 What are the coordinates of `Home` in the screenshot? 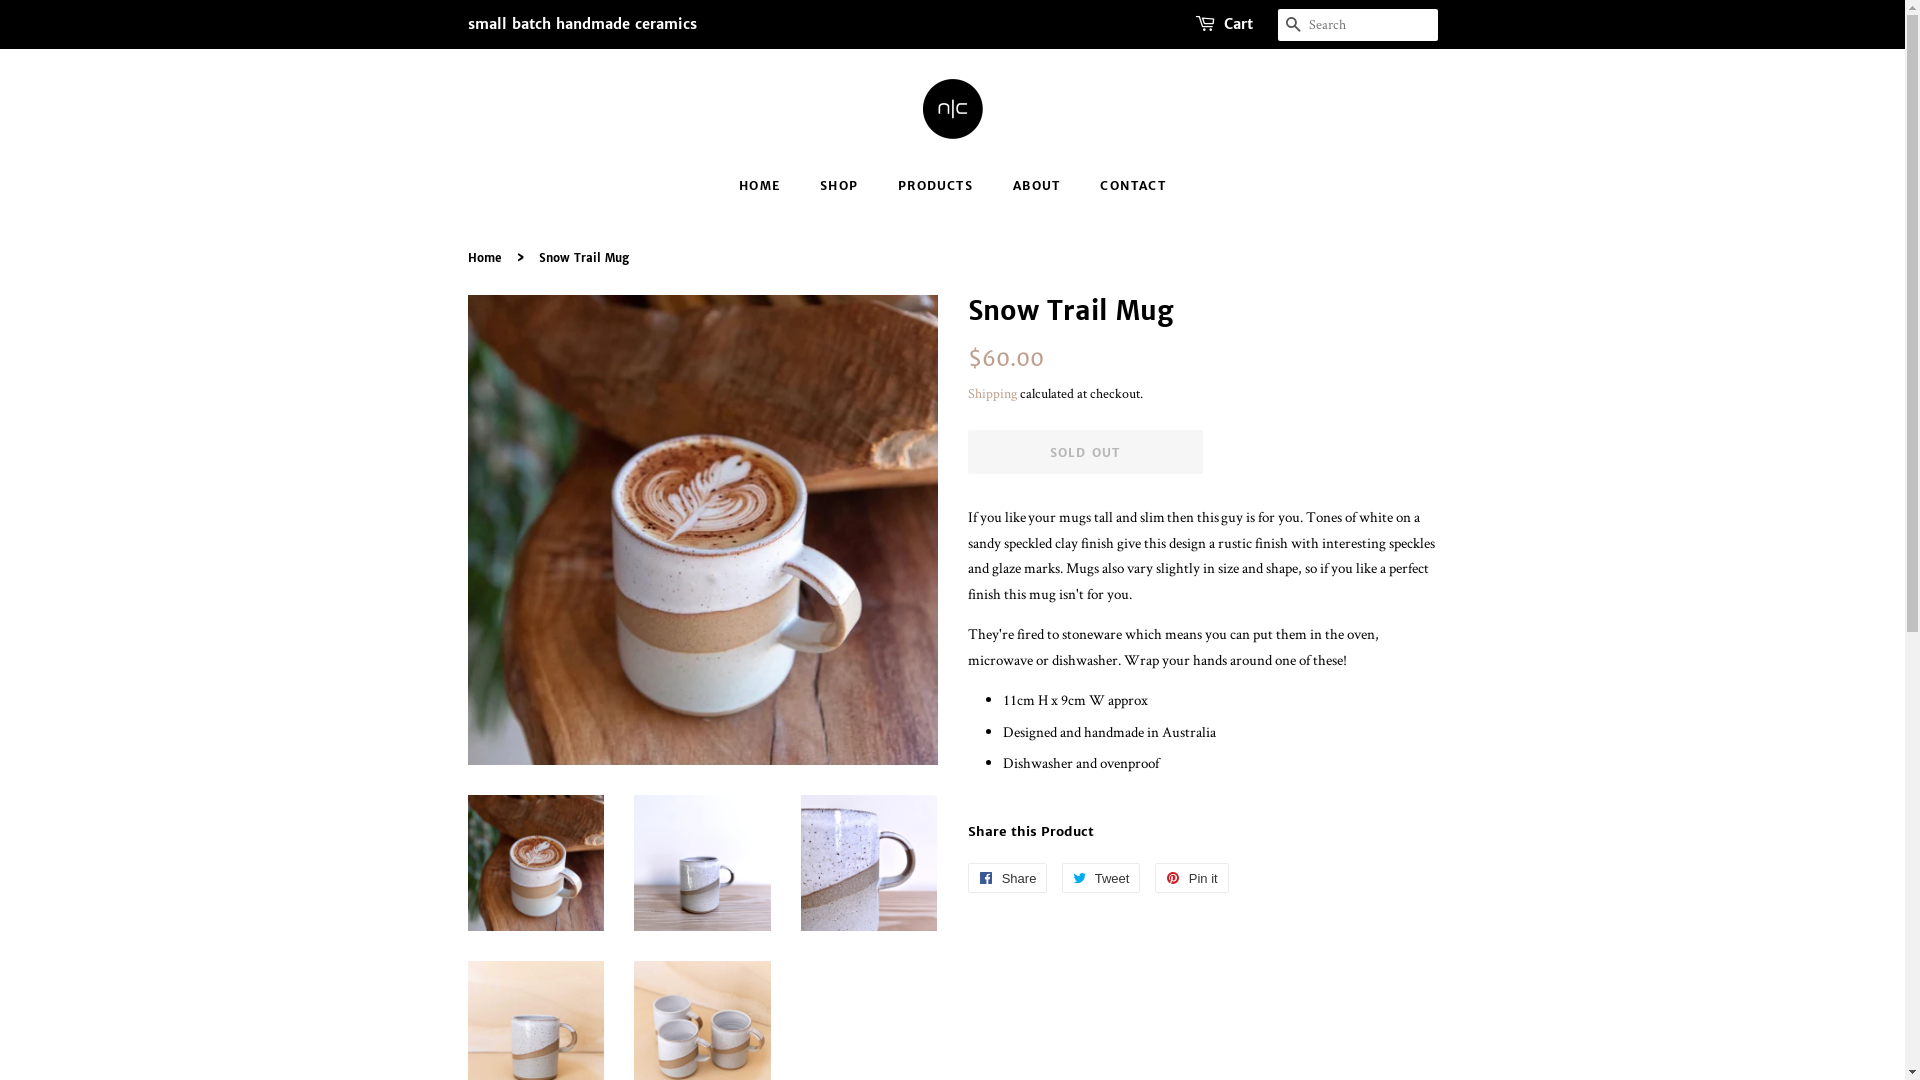 It's located at (487, 258).